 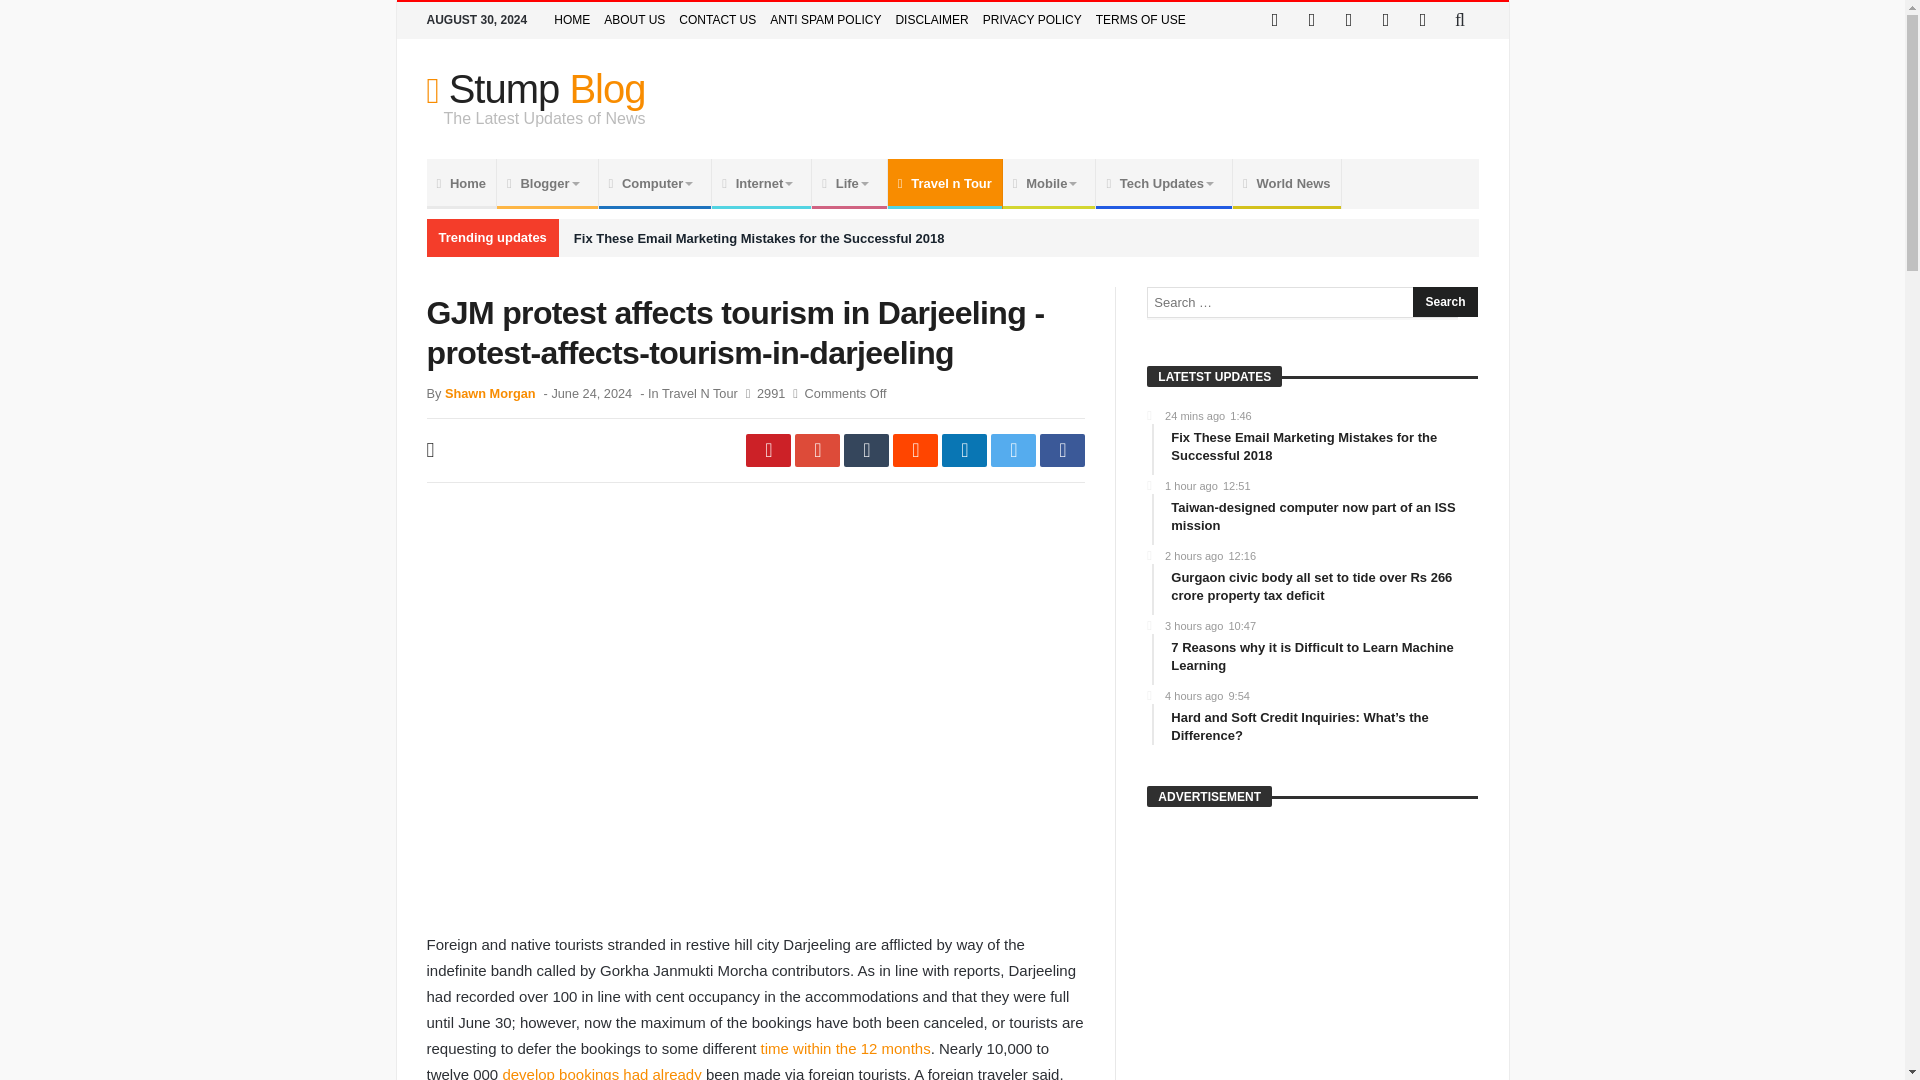 What do you see at coordinates (1274, 20) in the screenshot?
I see `Facebook` at bounding box center [1274, 20].